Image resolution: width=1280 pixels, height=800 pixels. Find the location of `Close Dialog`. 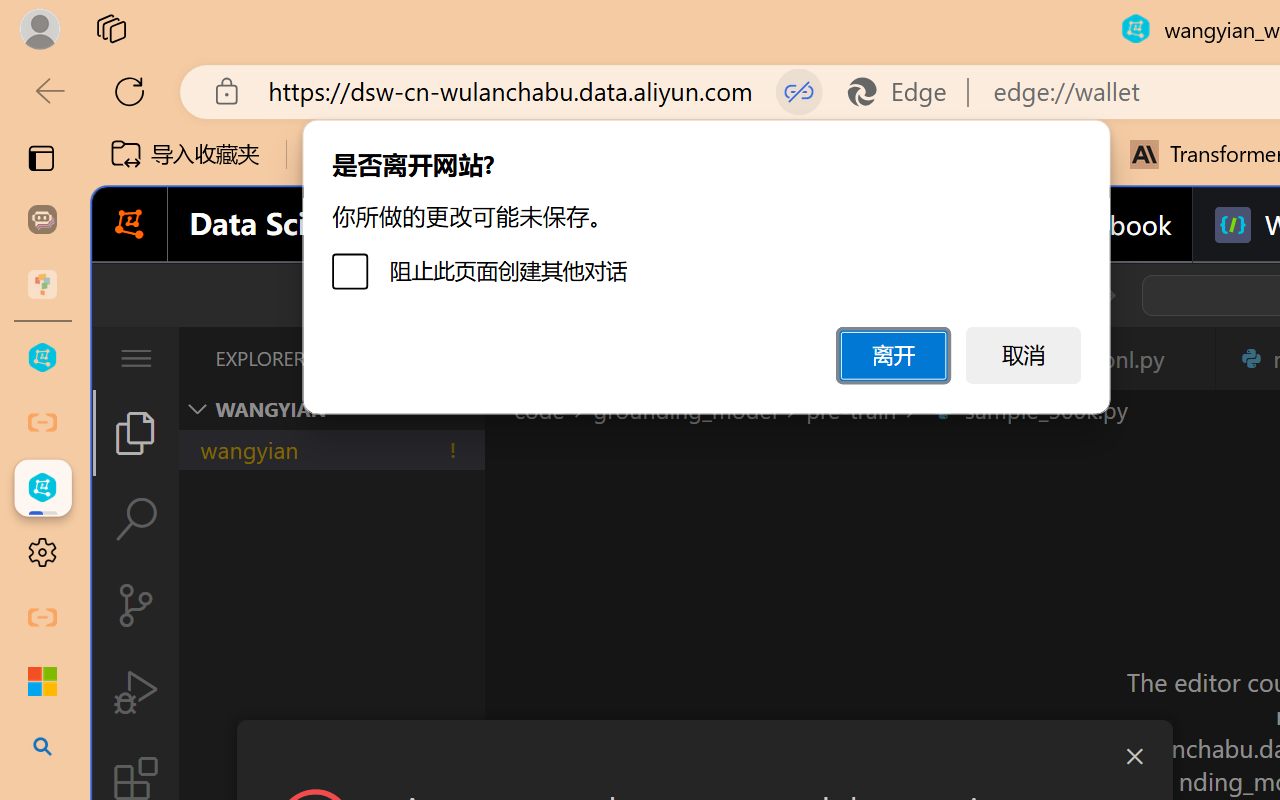

Close Dialog is located at coordinates (1134, 756).